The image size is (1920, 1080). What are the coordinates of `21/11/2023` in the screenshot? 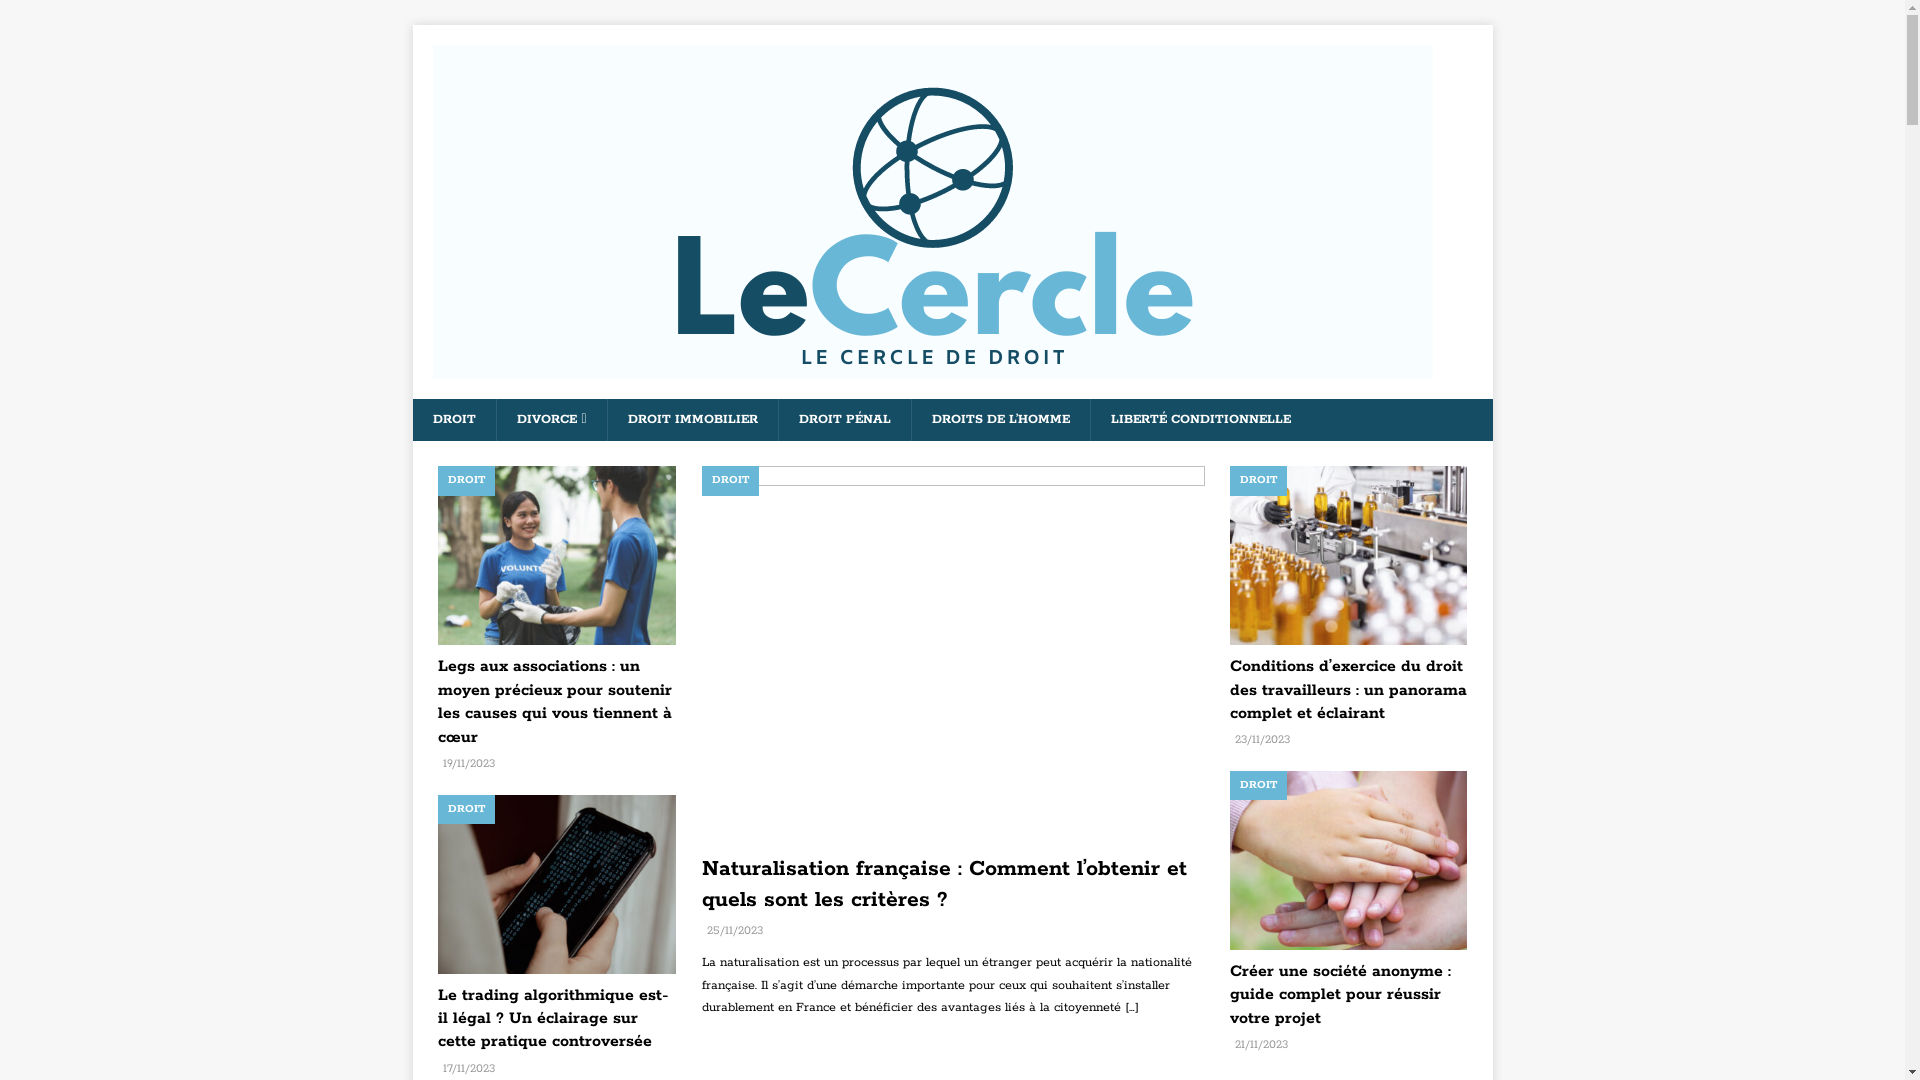 It's located at (1260, 1044).